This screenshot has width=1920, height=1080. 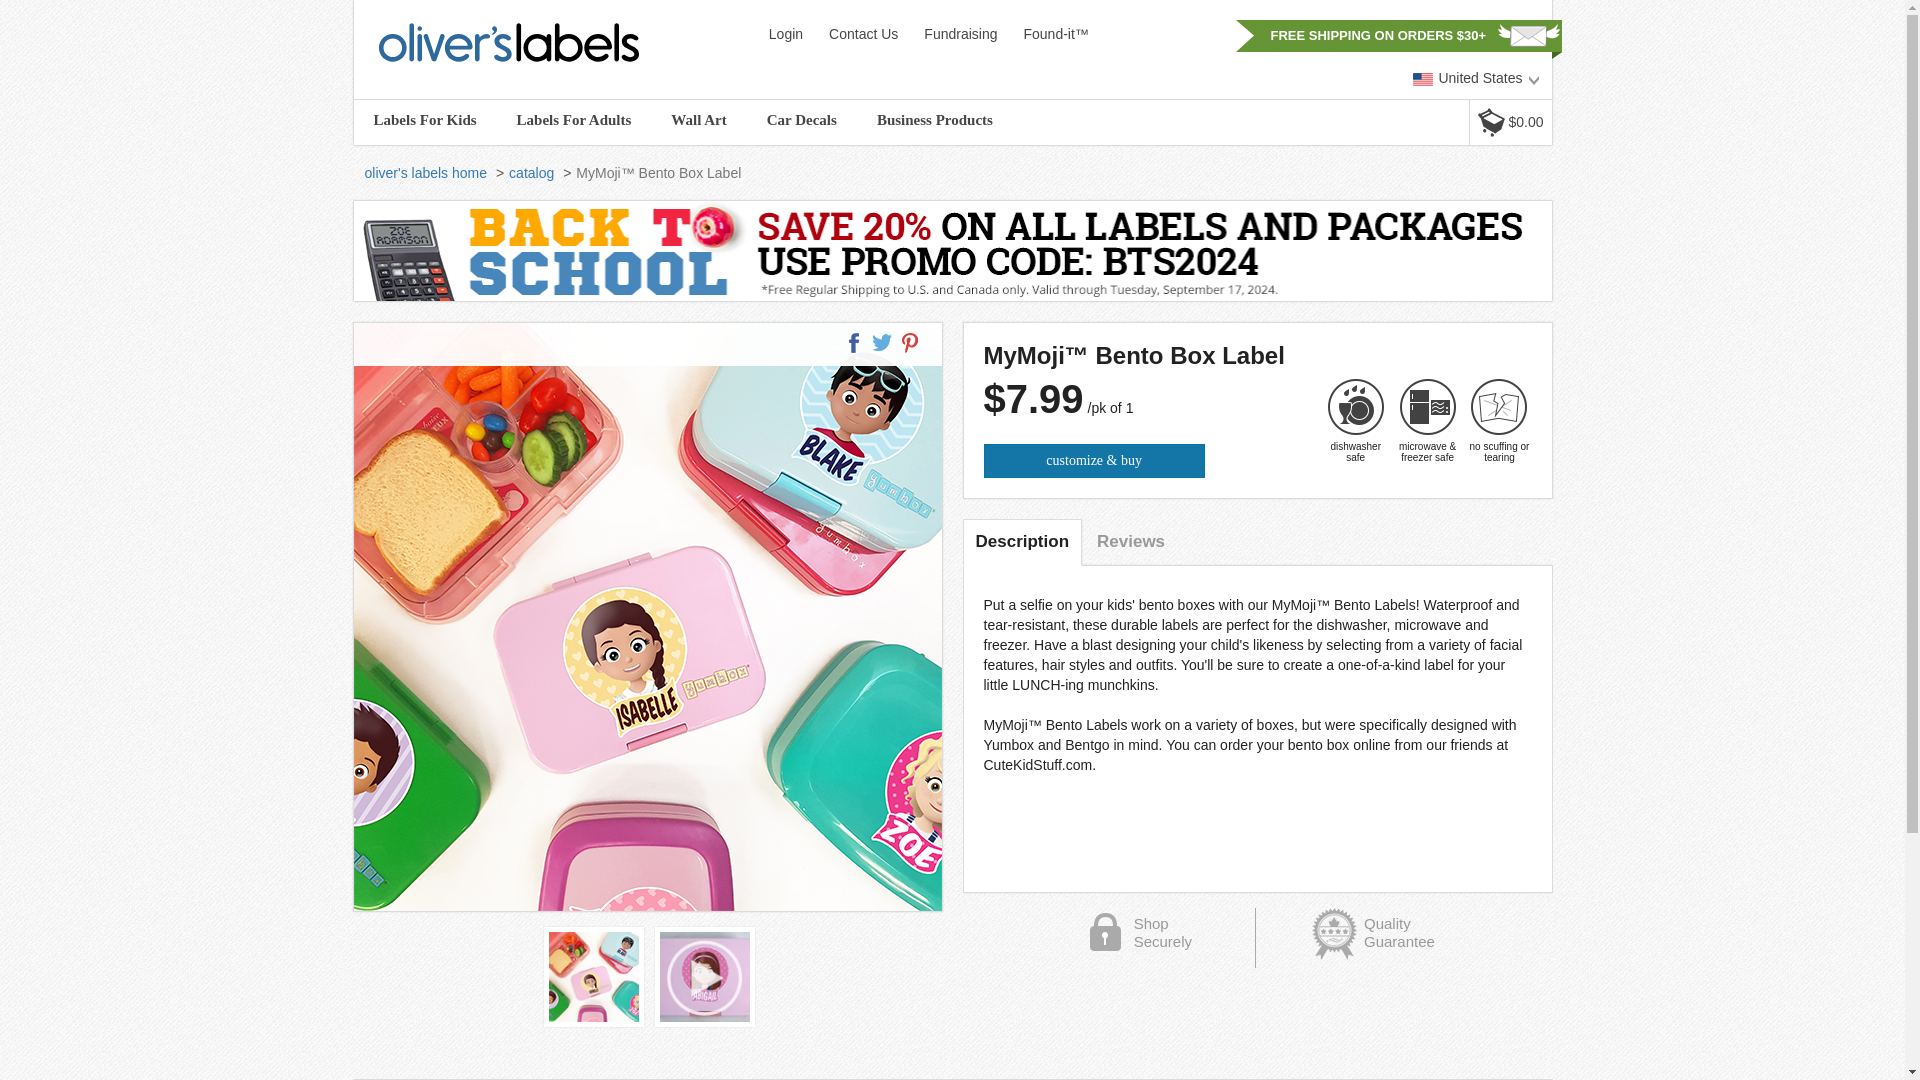 I want to click on Contact Us, so click(x=864, y=35).